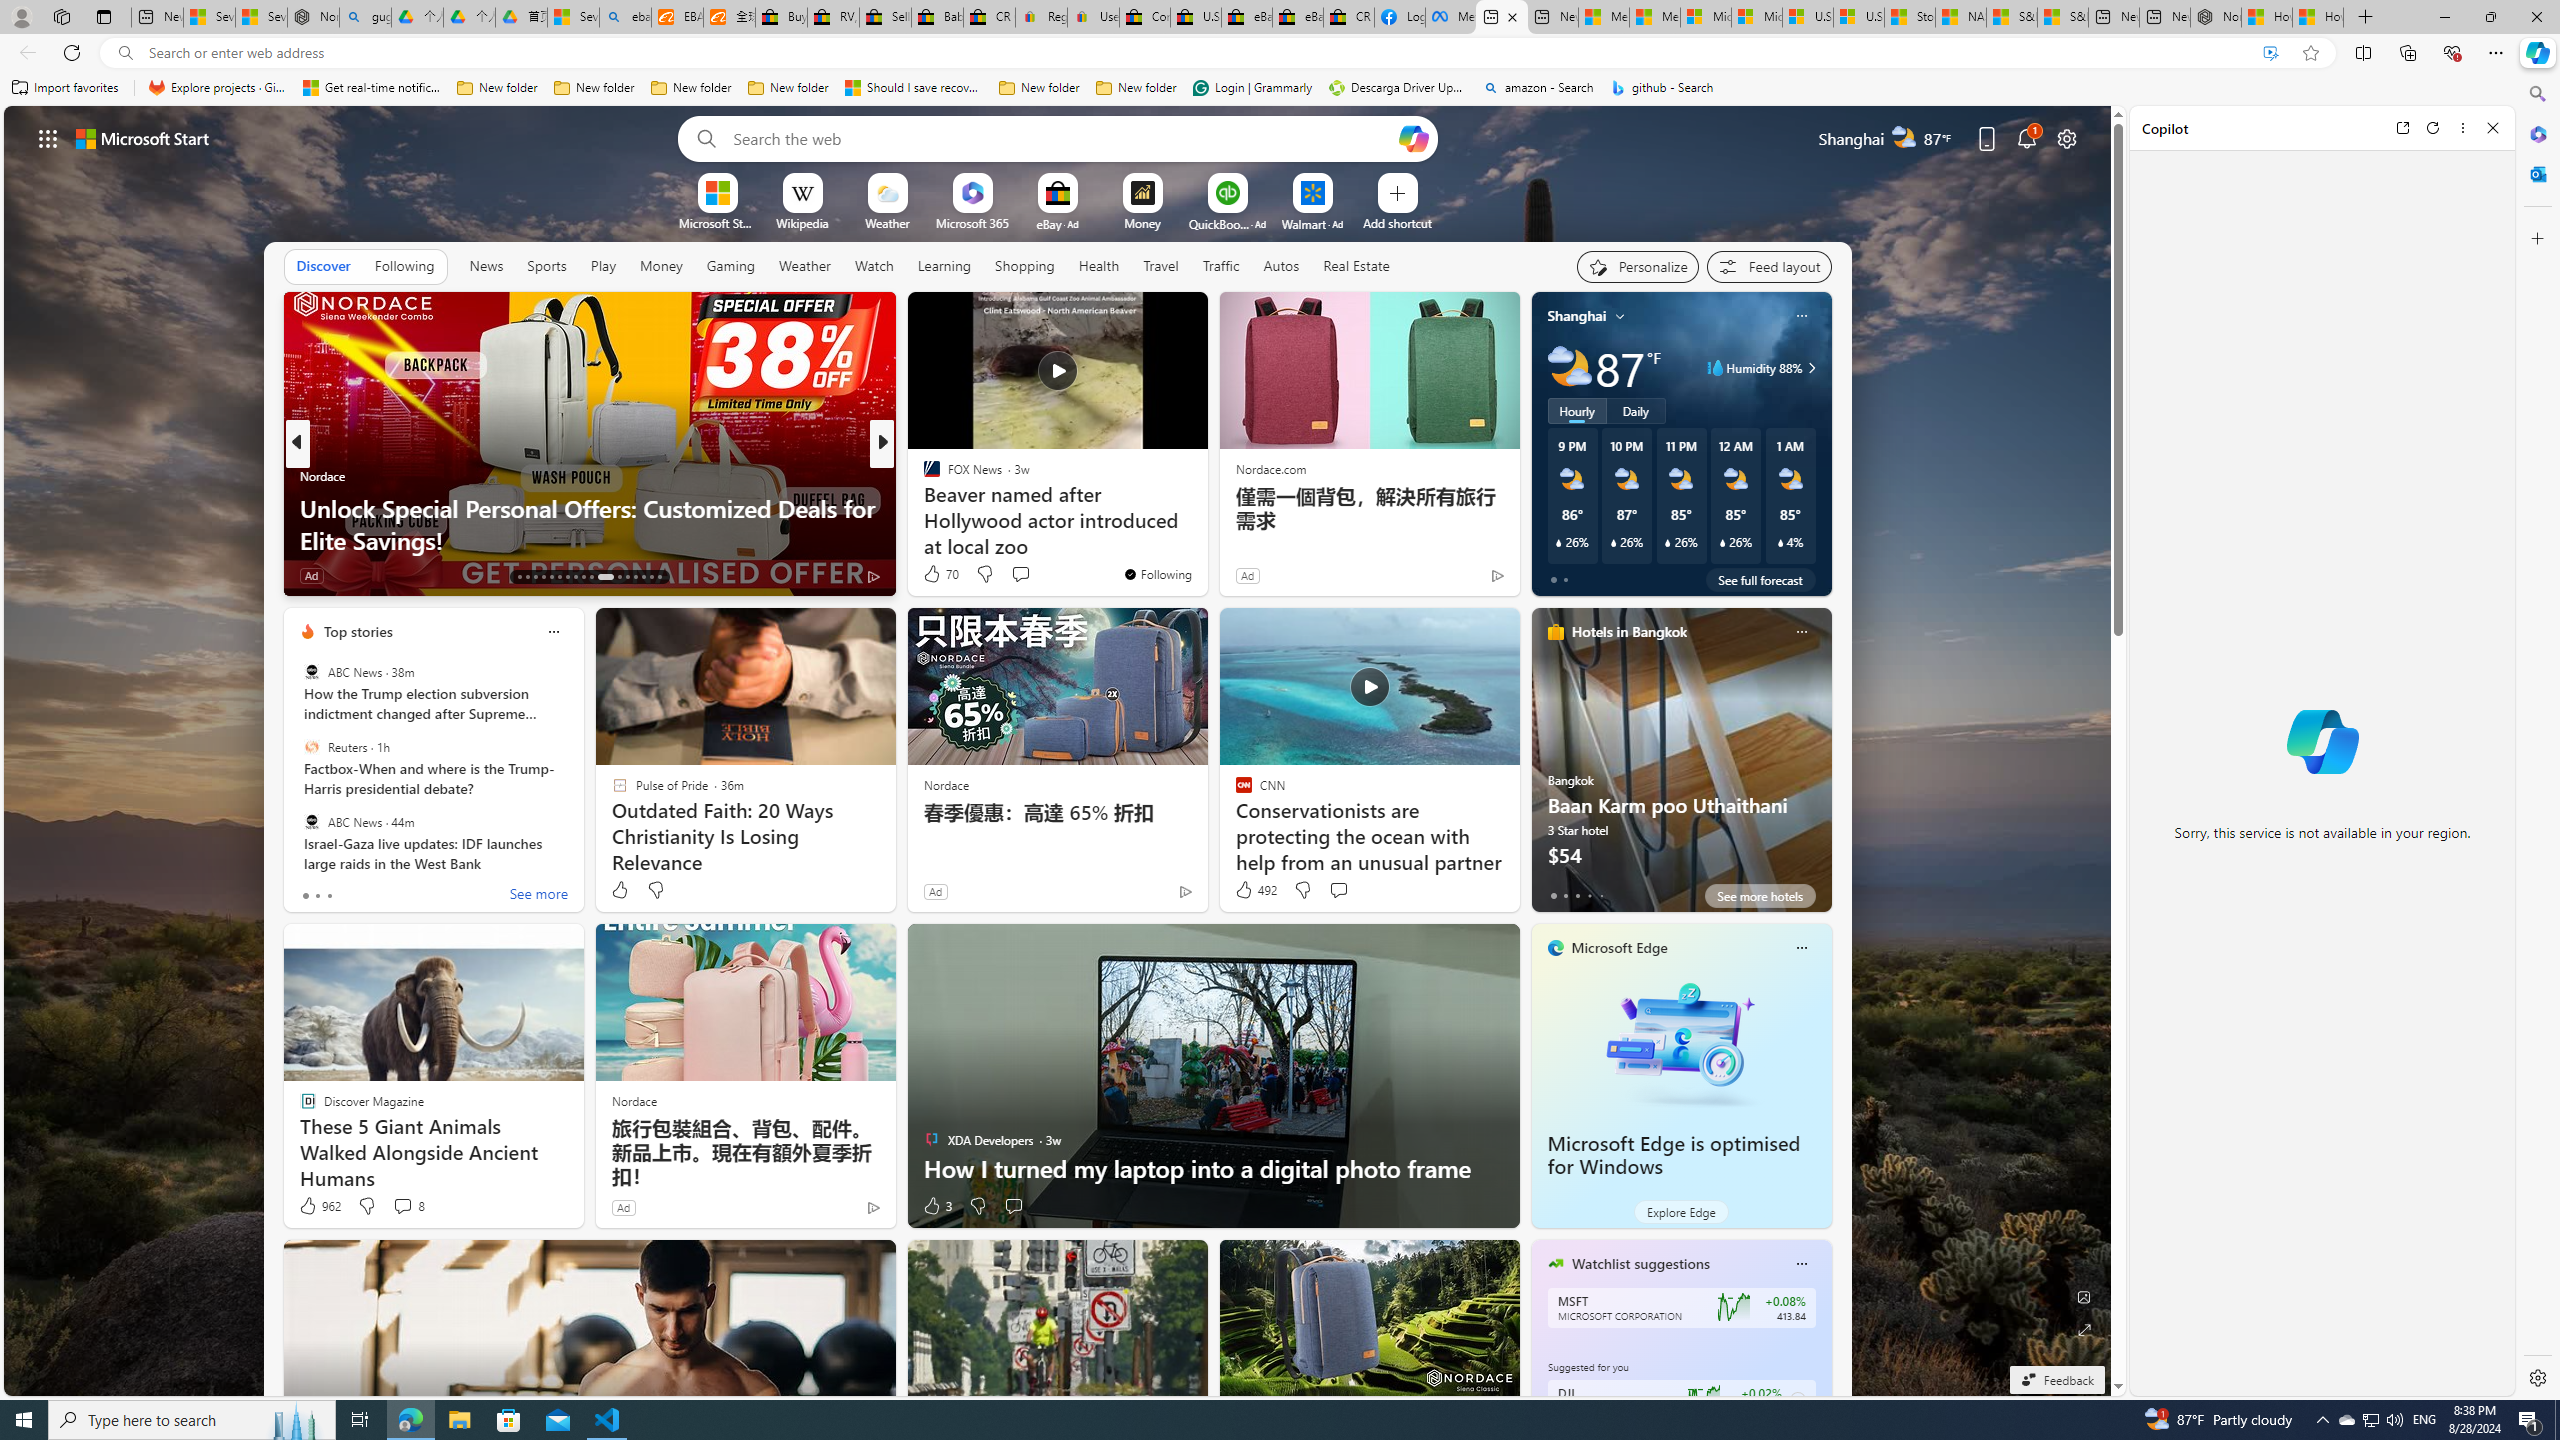 The image size is (2560, 1440). What do you see at coordinates (662, 265) in the screenshot?
I see `Money` at bounding box center [662, 265].